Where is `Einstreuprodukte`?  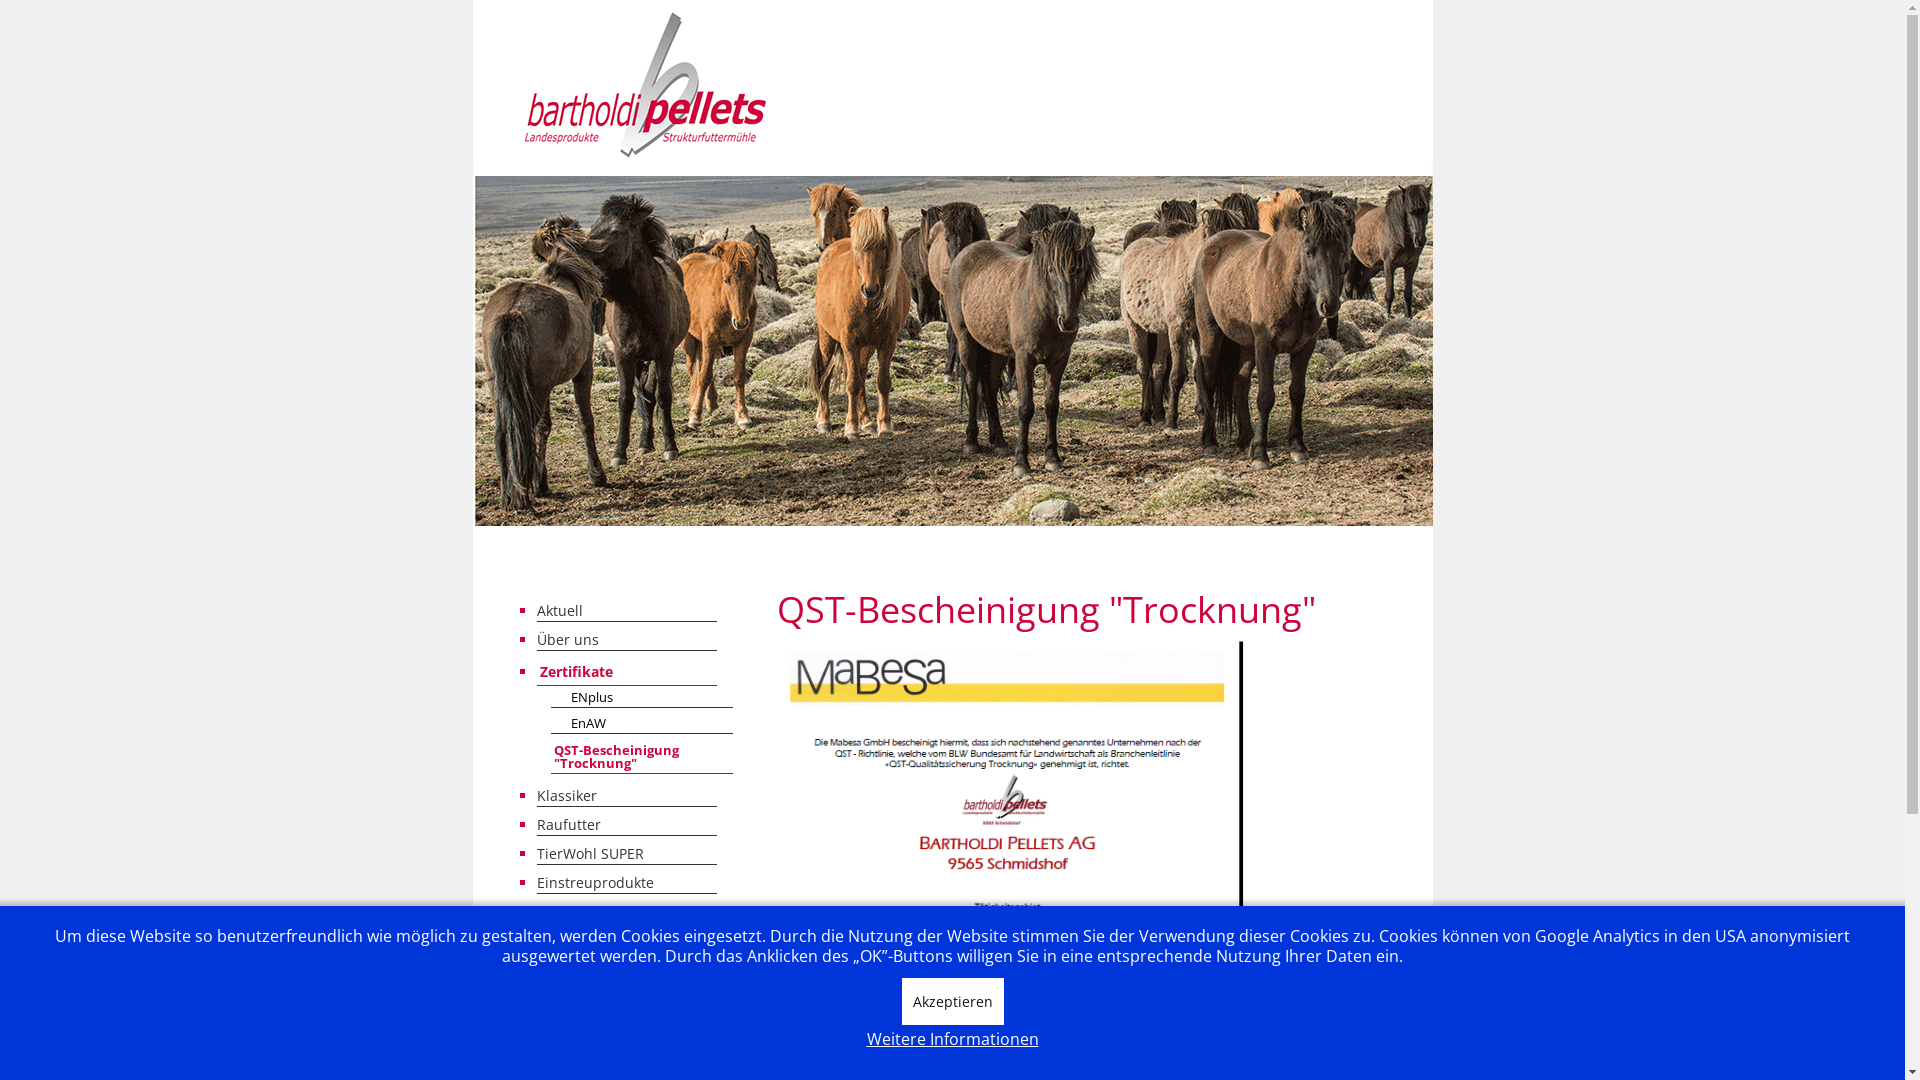
Einstreuprodukte is located at coordinates (626, 882).